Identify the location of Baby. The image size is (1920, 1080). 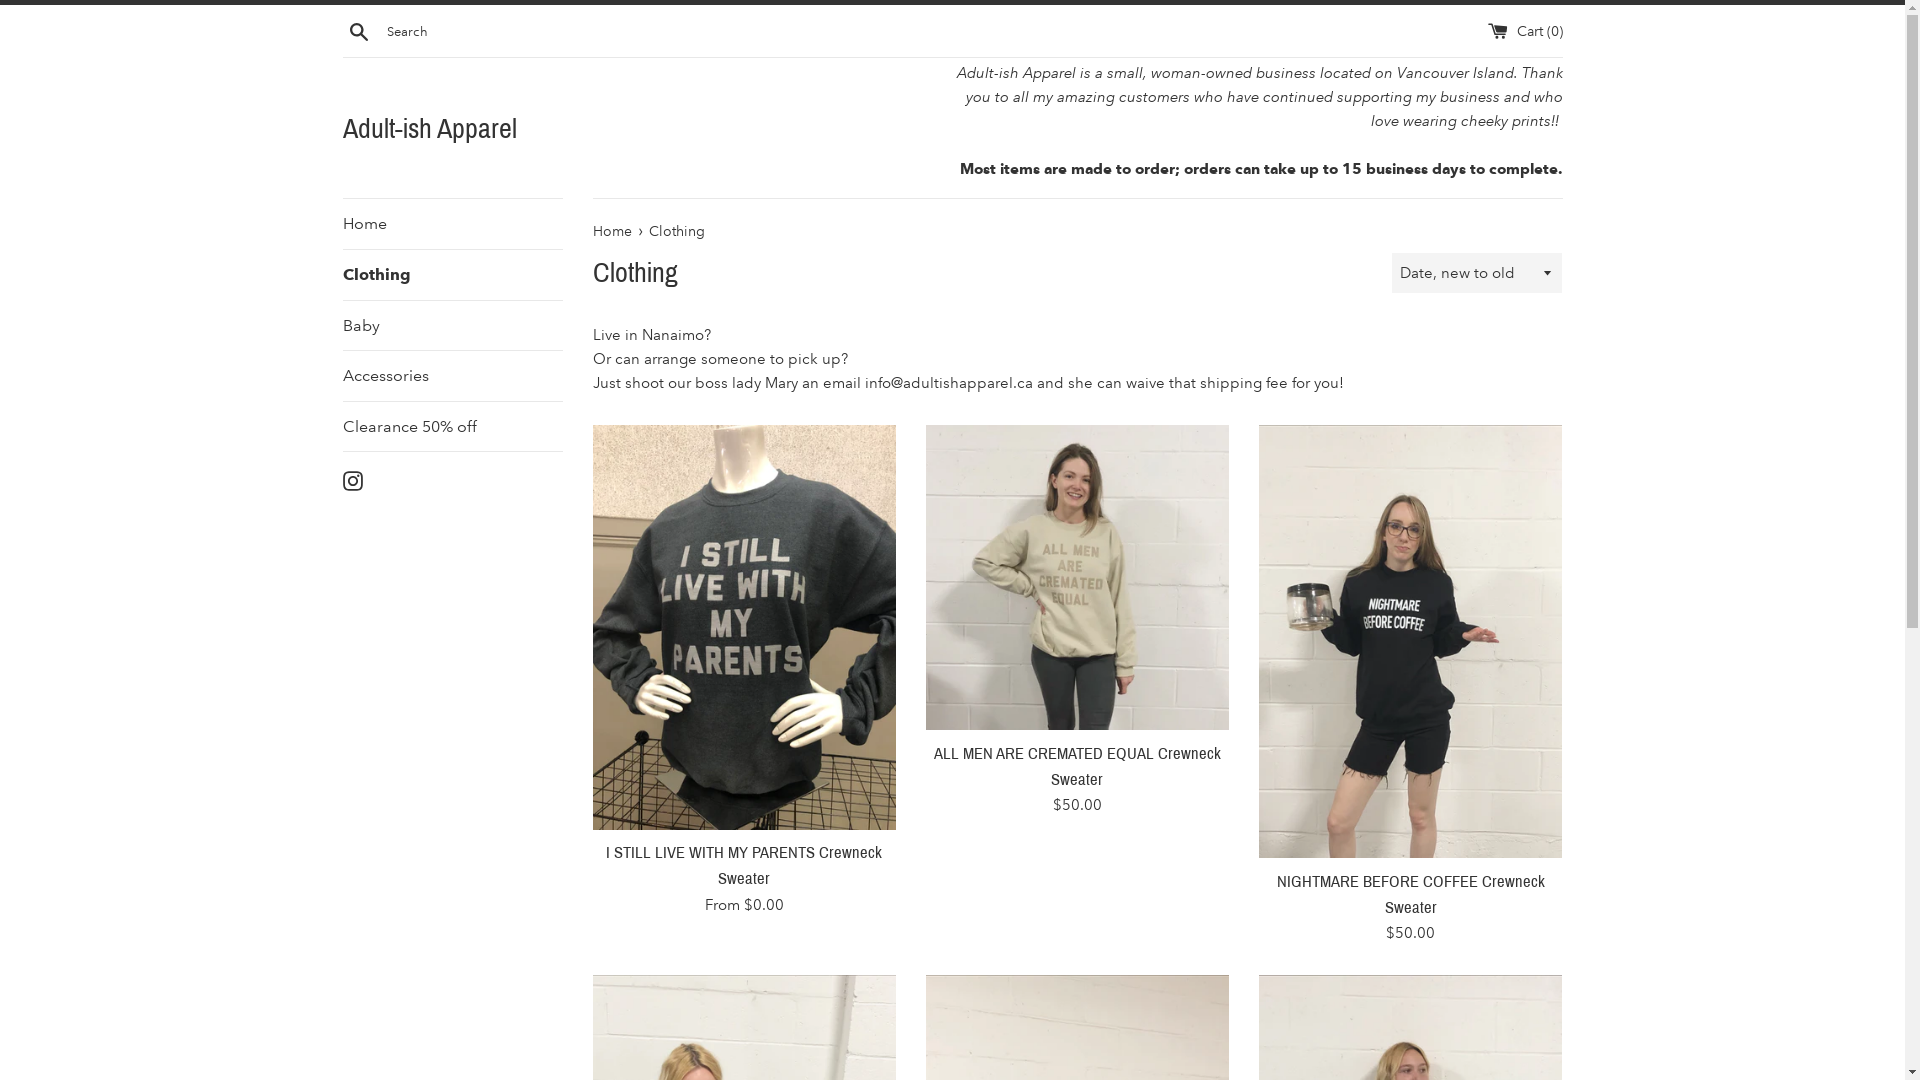
(452, 326).